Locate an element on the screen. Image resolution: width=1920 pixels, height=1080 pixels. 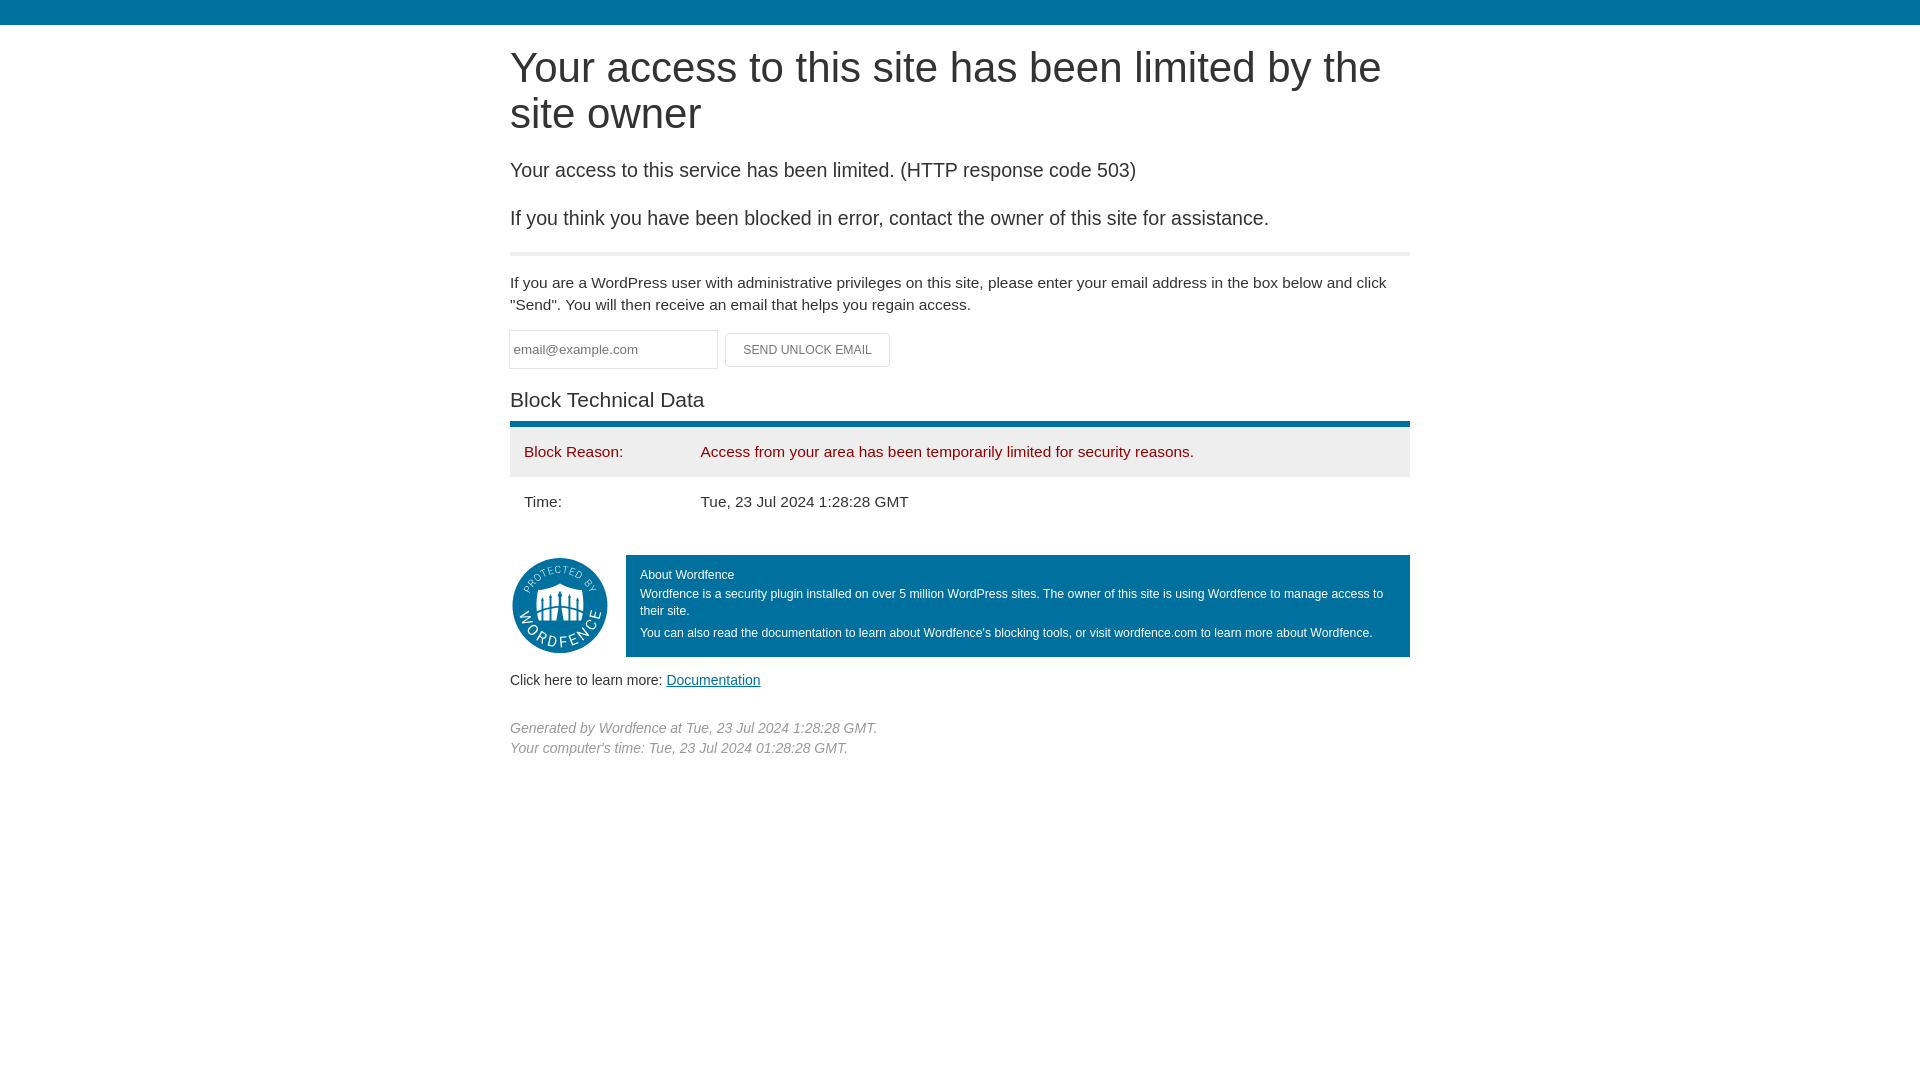
Documentation is located at coordinates (713, 679).